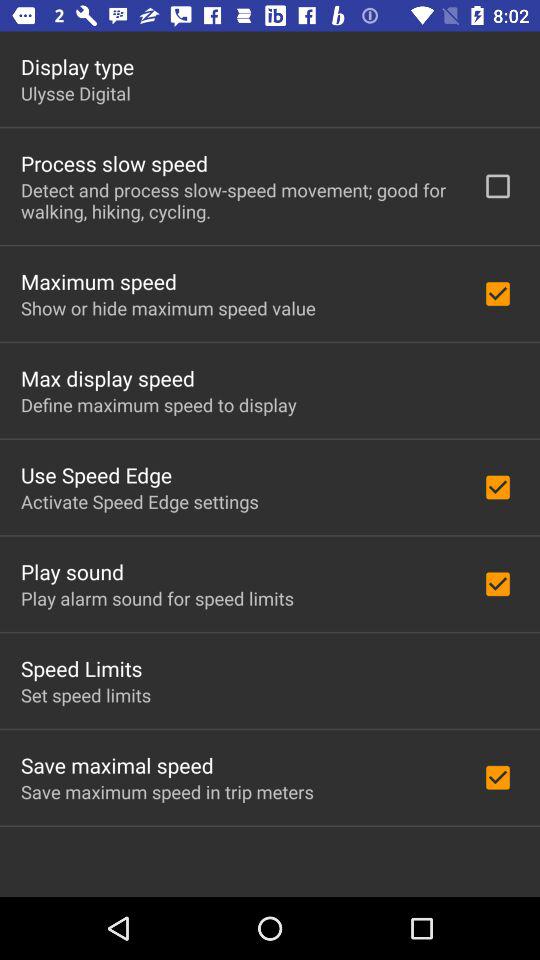  What do you see at coordinates (76, 93) in the screenshot?
I see `open item below display type icon` at bounding box center [76, 93].